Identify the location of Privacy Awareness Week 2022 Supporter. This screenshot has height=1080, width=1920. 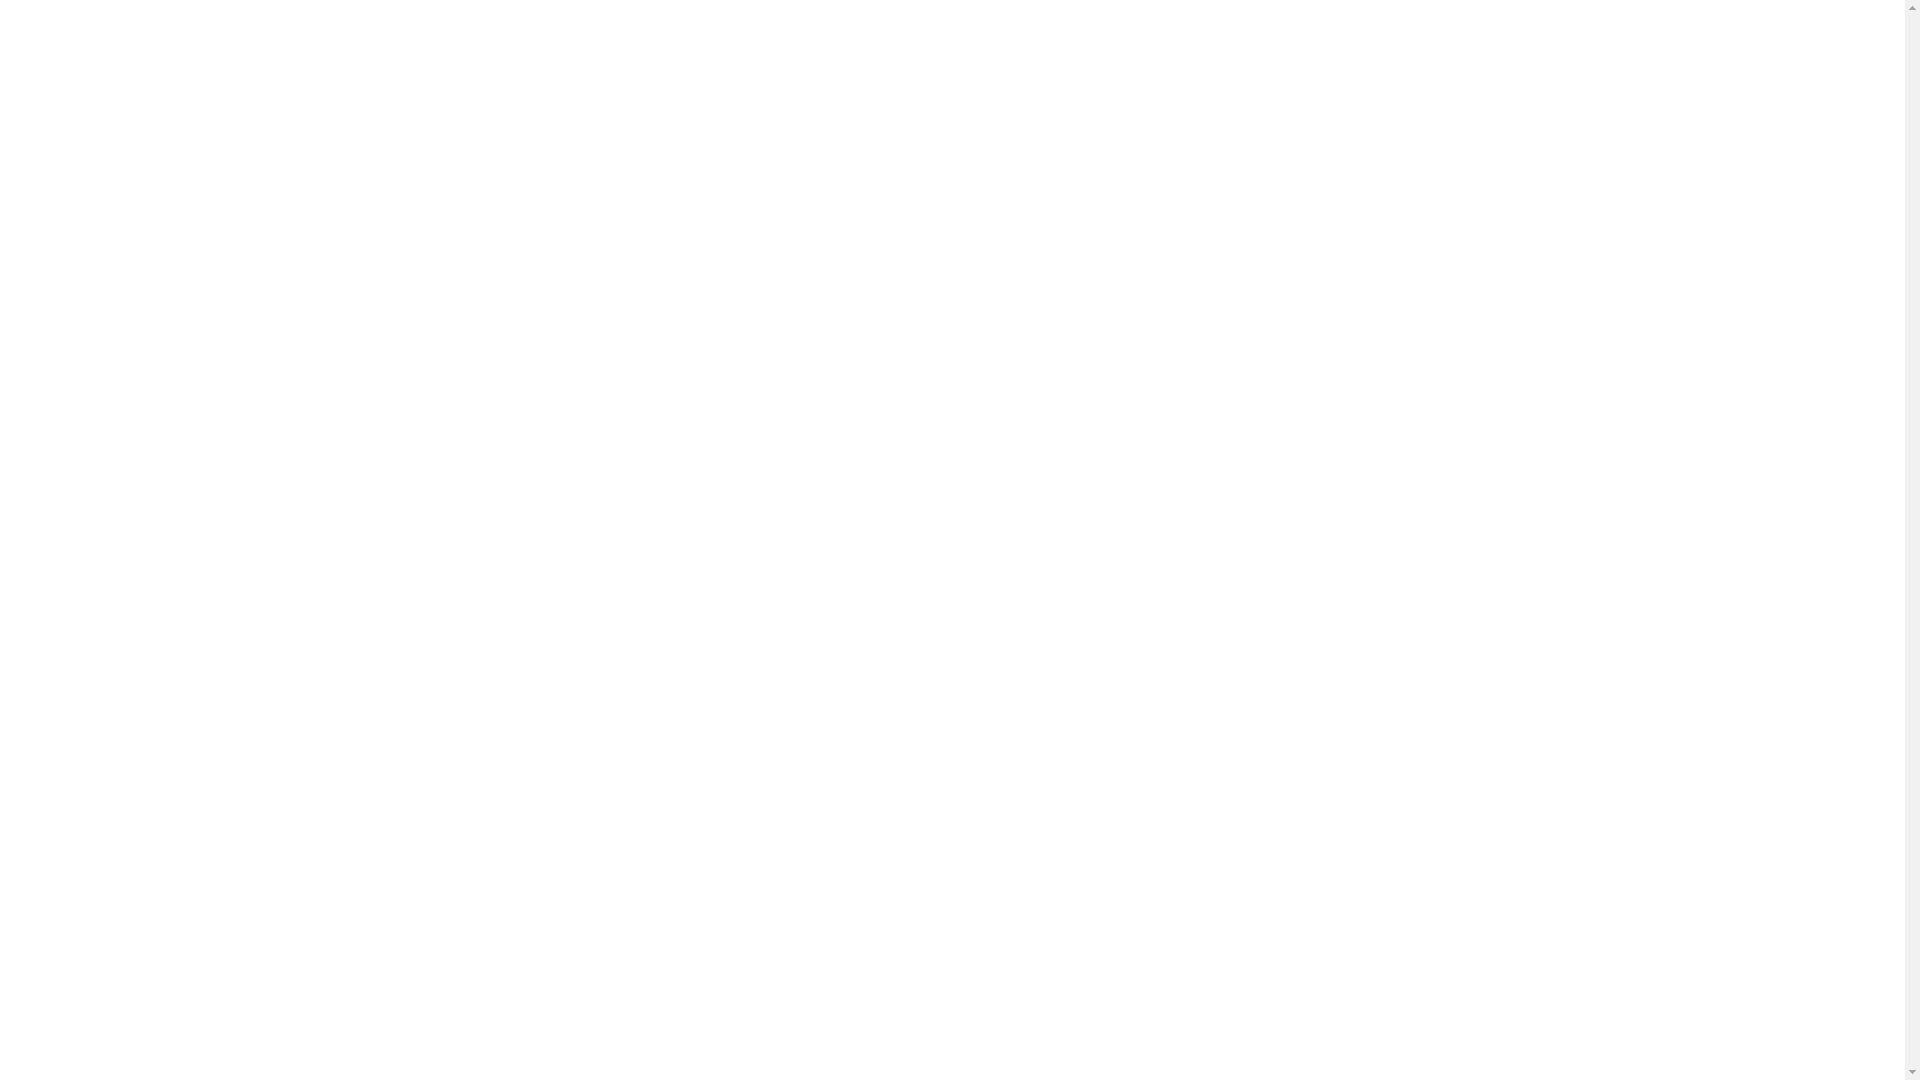
(1376, 902).